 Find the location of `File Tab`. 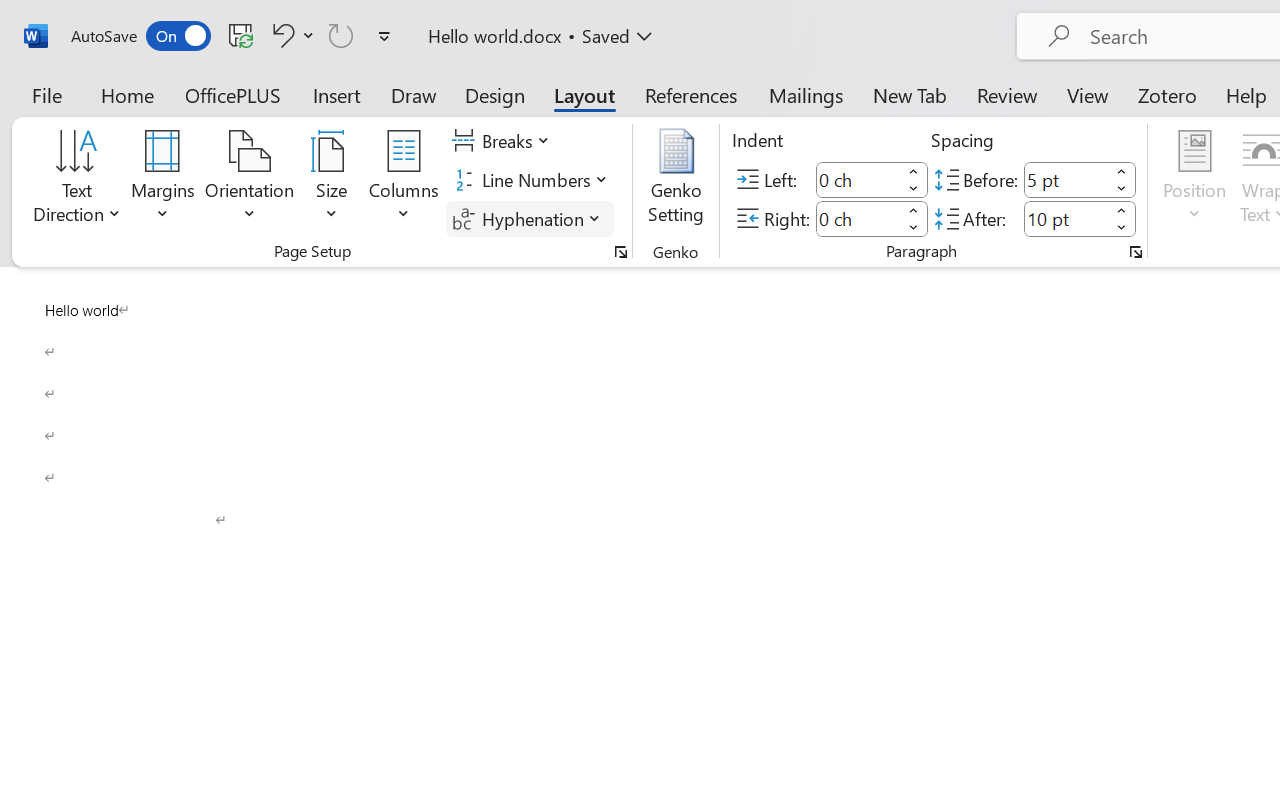

File Tab is located at coordinates (46, 94).